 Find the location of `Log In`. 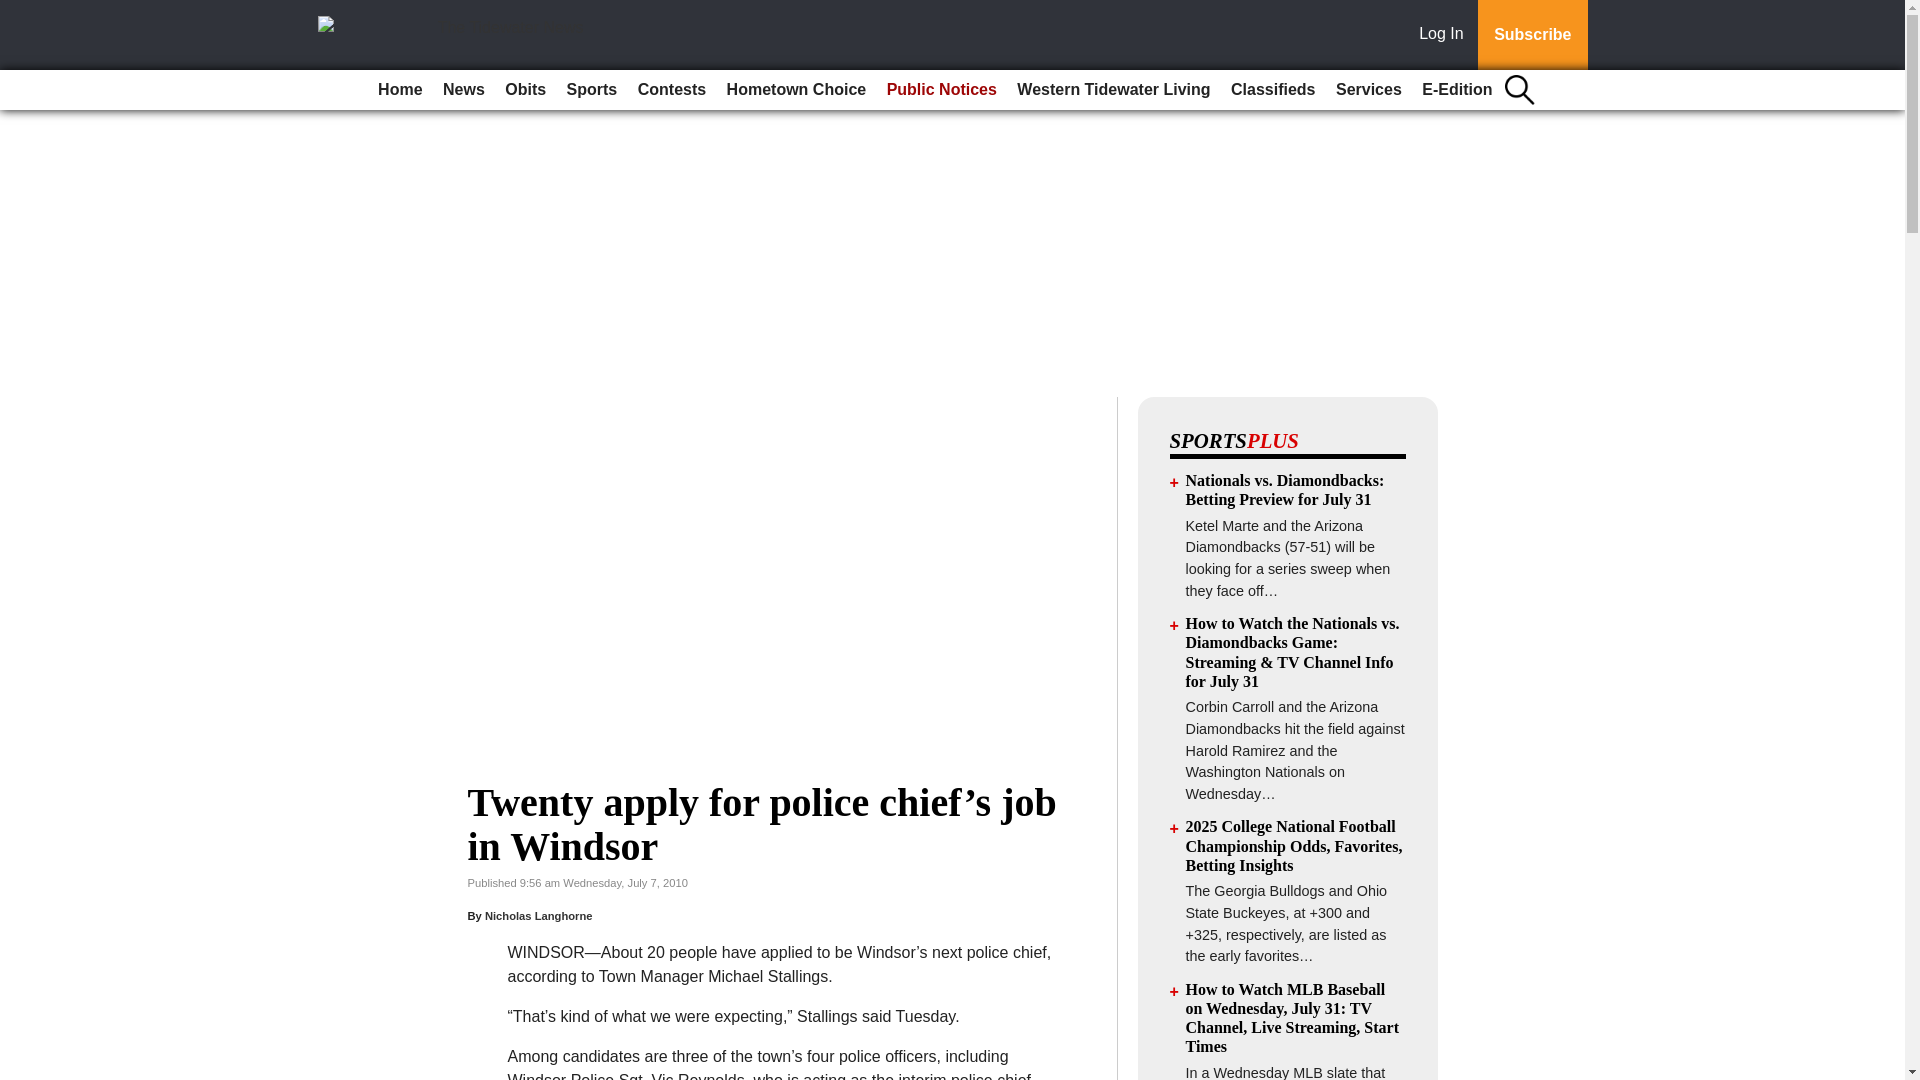

Log In is located at coordinates (1445, 35).